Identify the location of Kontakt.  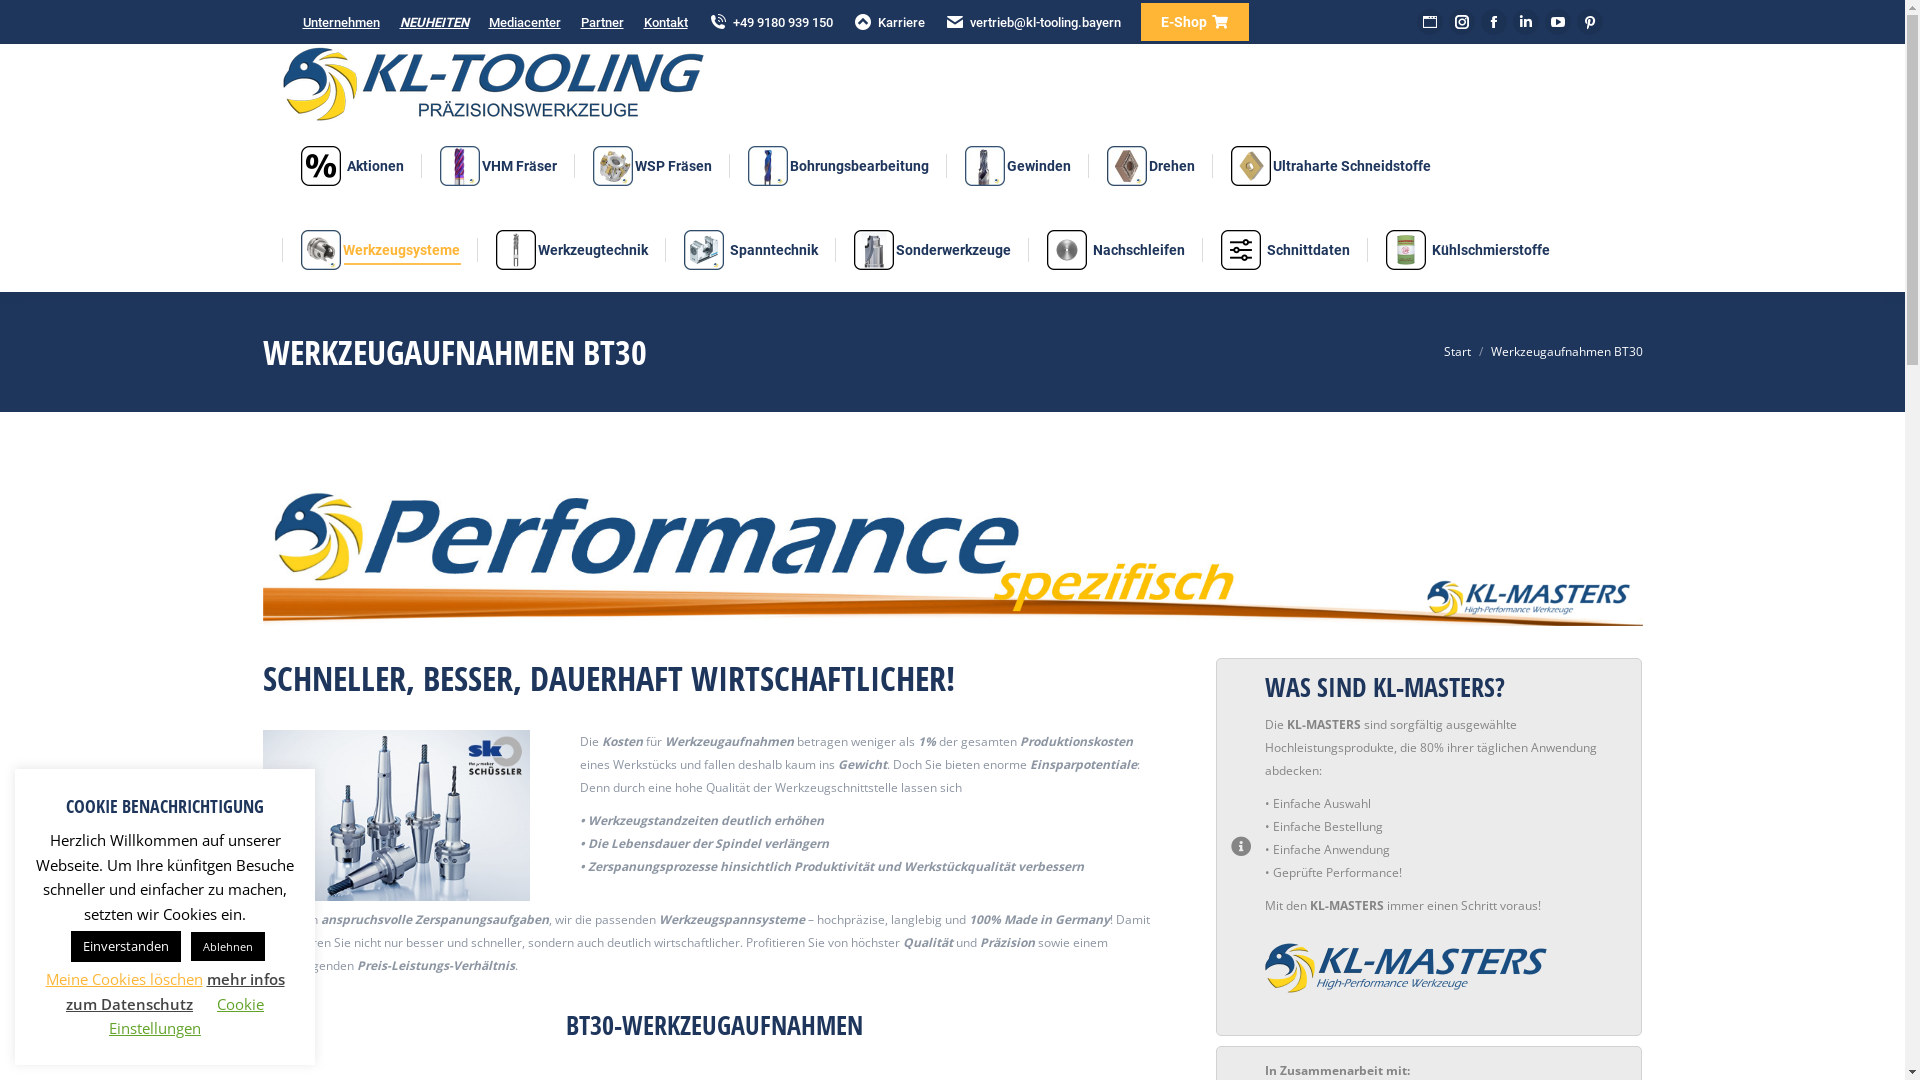
(666, 22).